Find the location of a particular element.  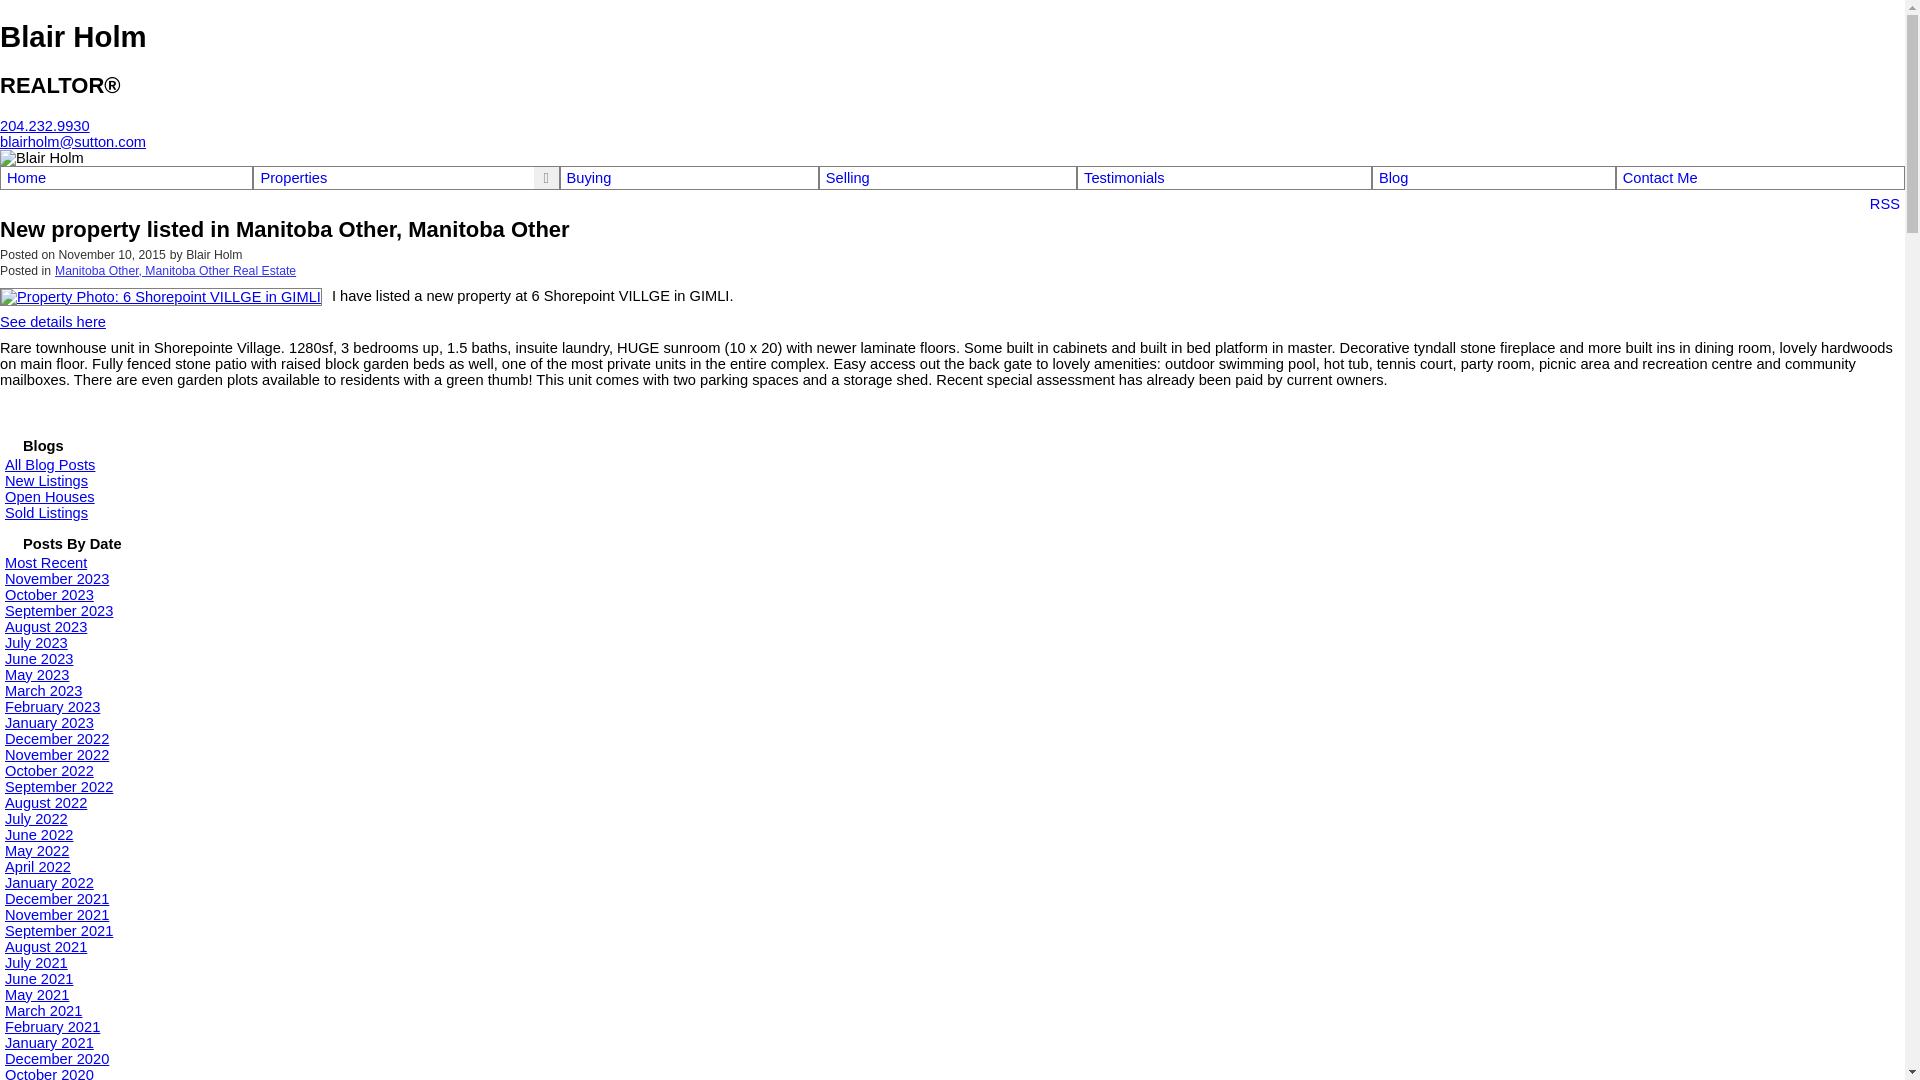

August 2023 is located at coordinates (46, 626).